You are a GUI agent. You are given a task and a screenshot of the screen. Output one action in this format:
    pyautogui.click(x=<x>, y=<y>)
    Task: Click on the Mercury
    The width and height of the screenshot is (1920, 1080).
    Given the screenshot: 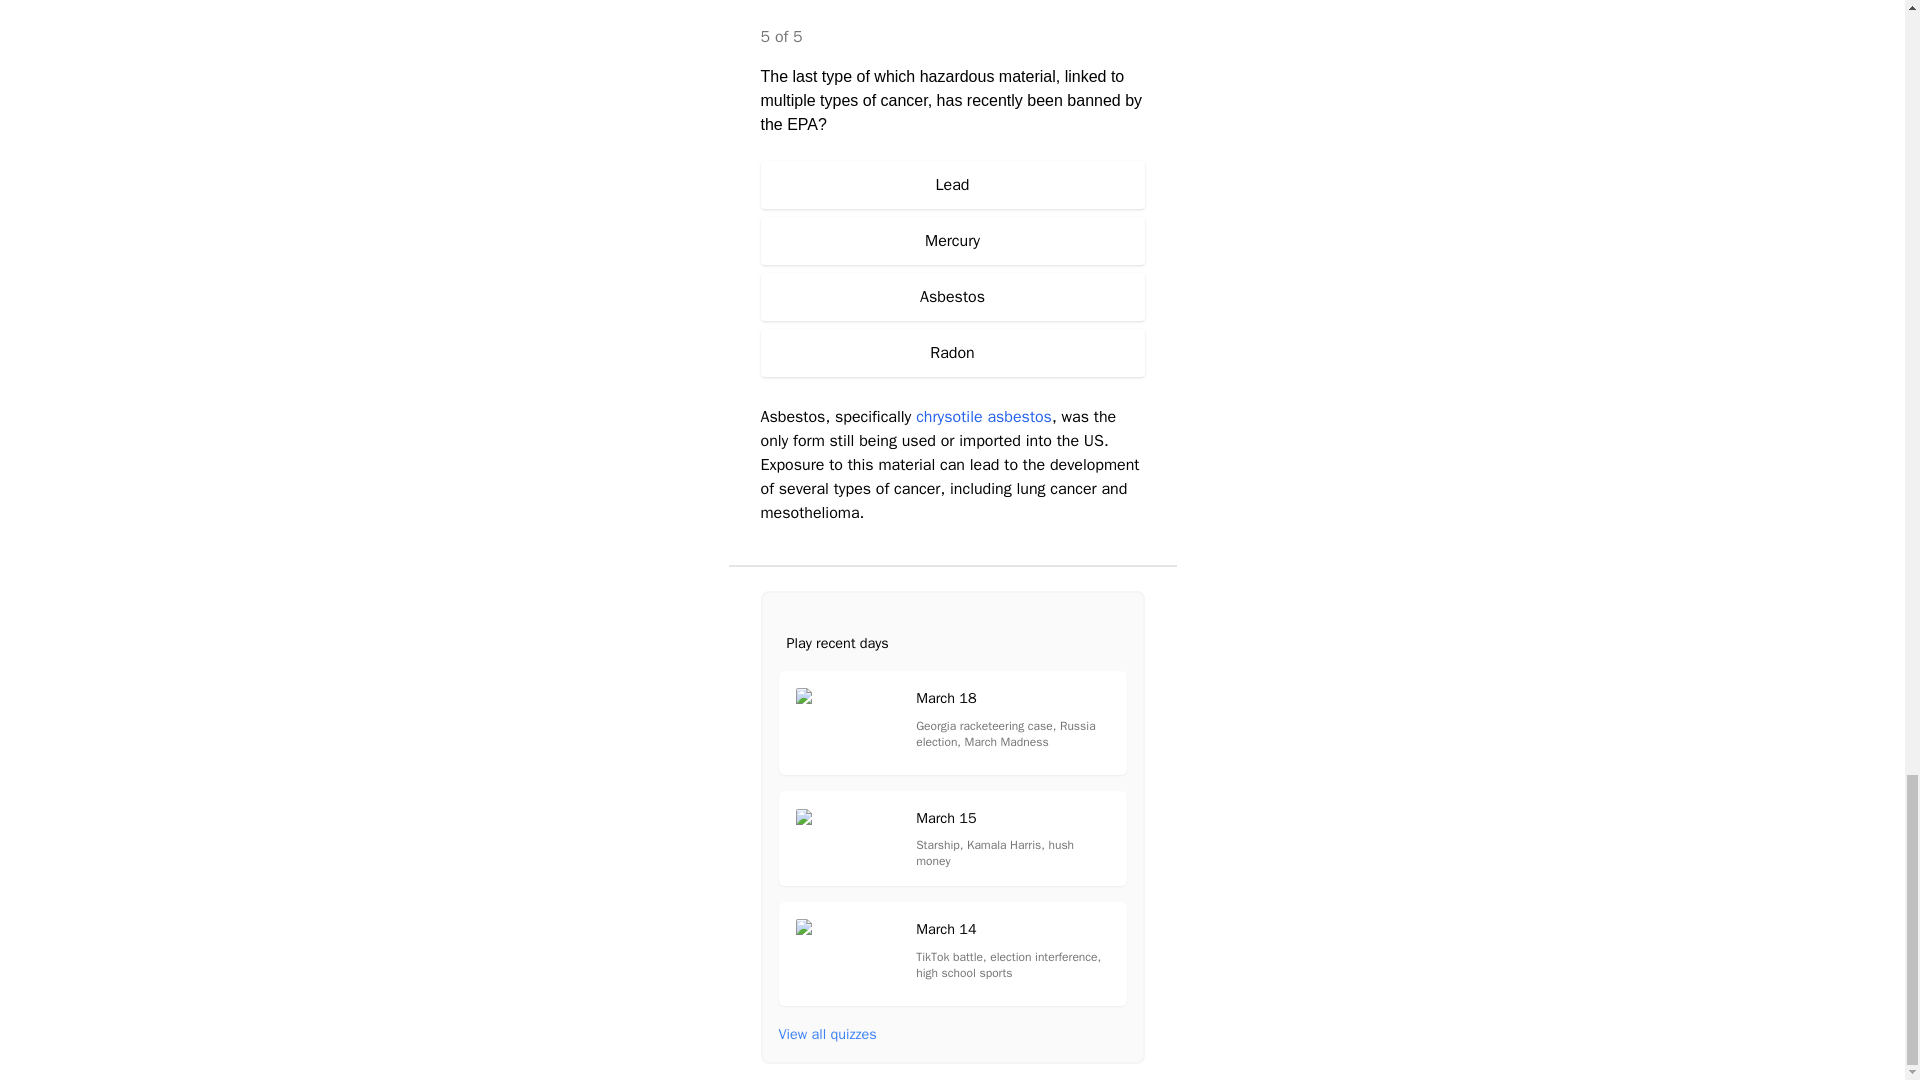 What is the action you would take?
    pyautogui.click(x=951, y=838)
    